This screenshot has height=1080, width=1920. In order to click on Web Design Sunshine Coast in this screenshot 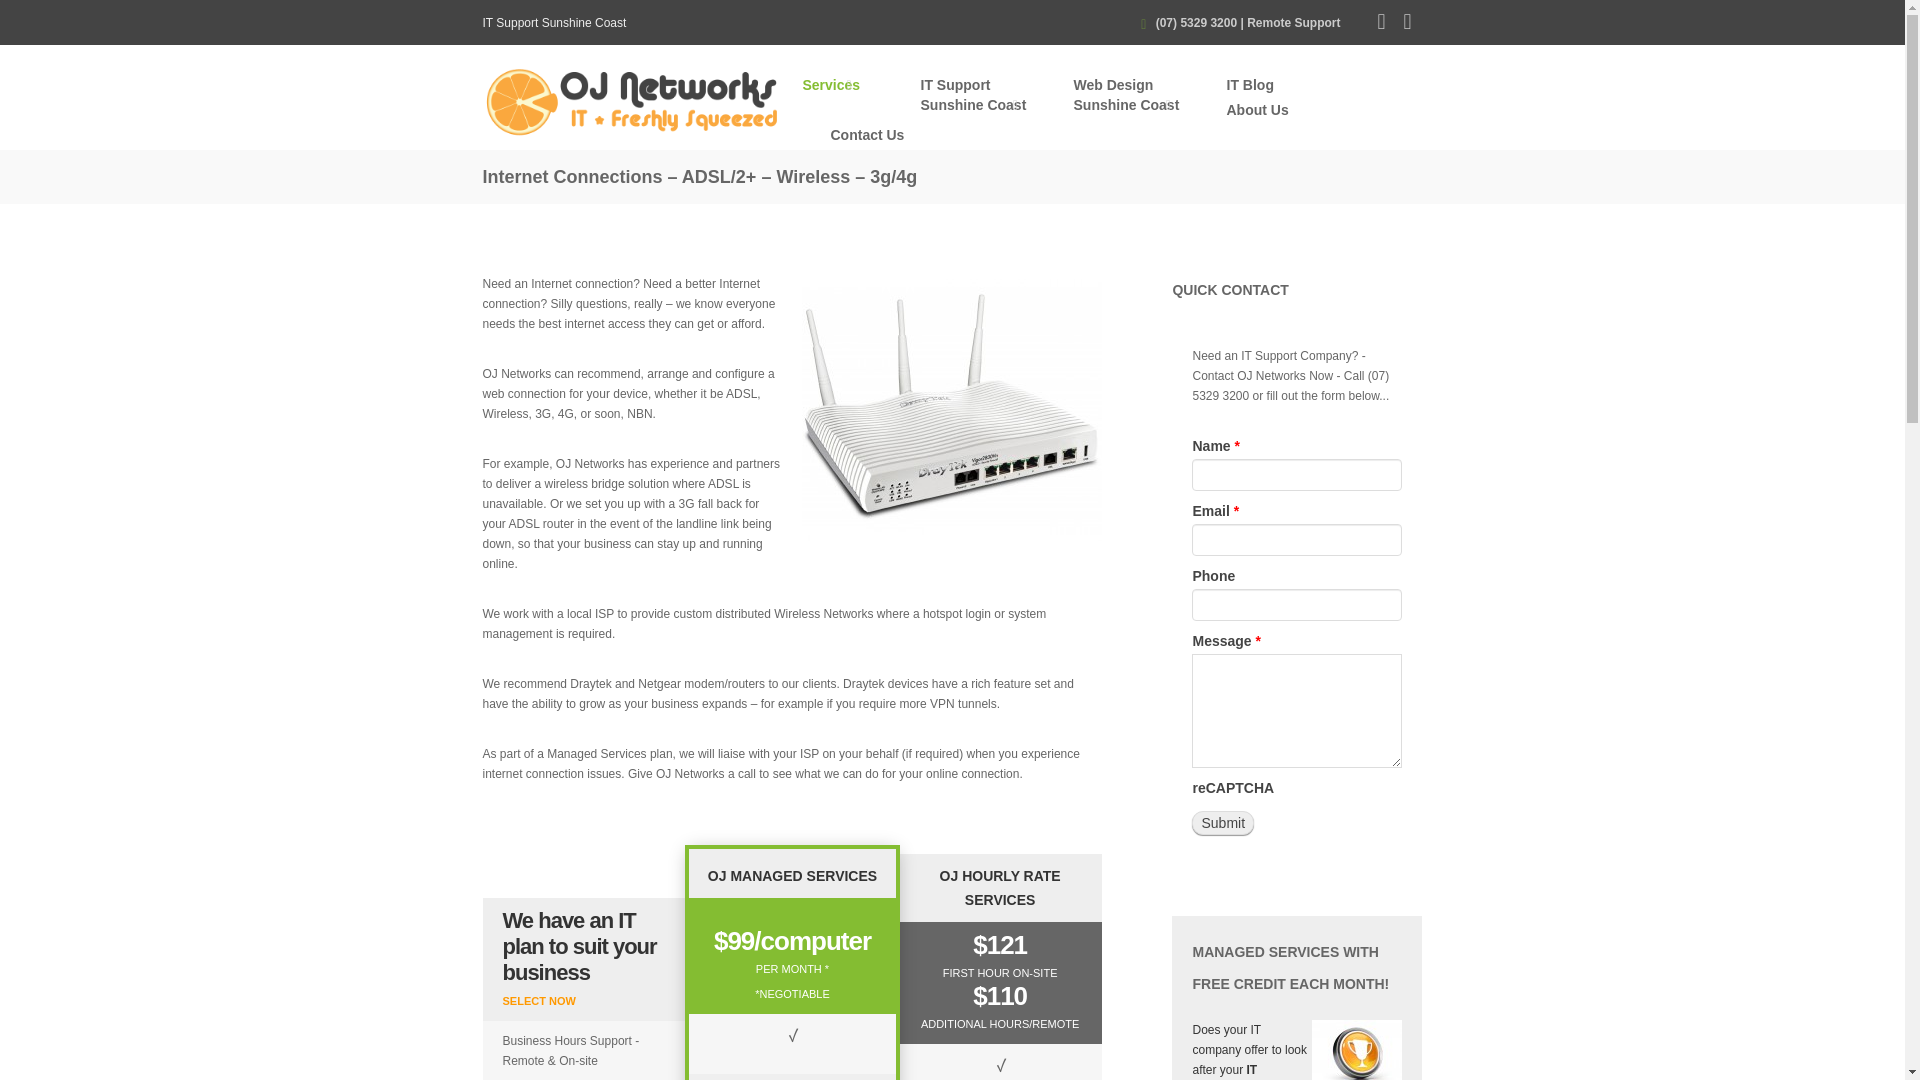, I will do `click(1136, 96)`.